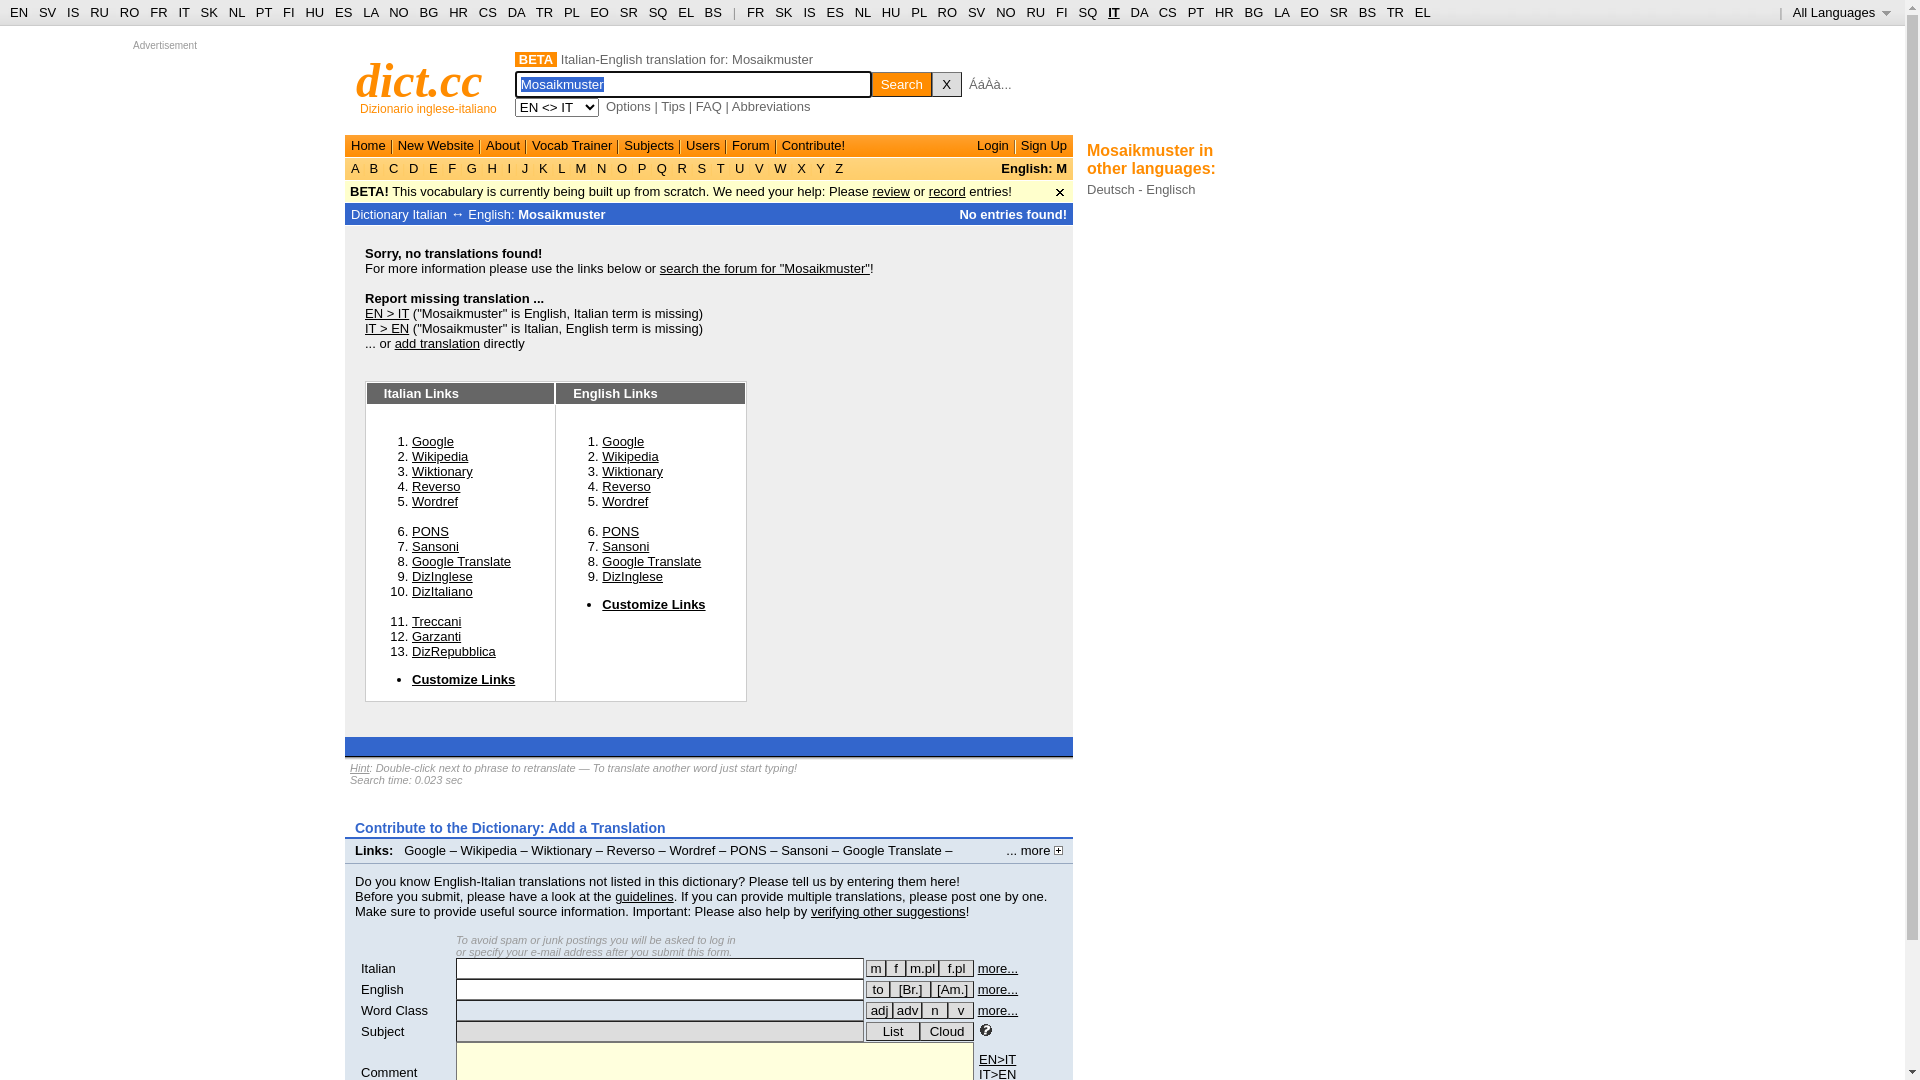 Image resolution: width=1920 pixels, height=1080 pixels. I want to click on EN>IT, so click(998, 1060).